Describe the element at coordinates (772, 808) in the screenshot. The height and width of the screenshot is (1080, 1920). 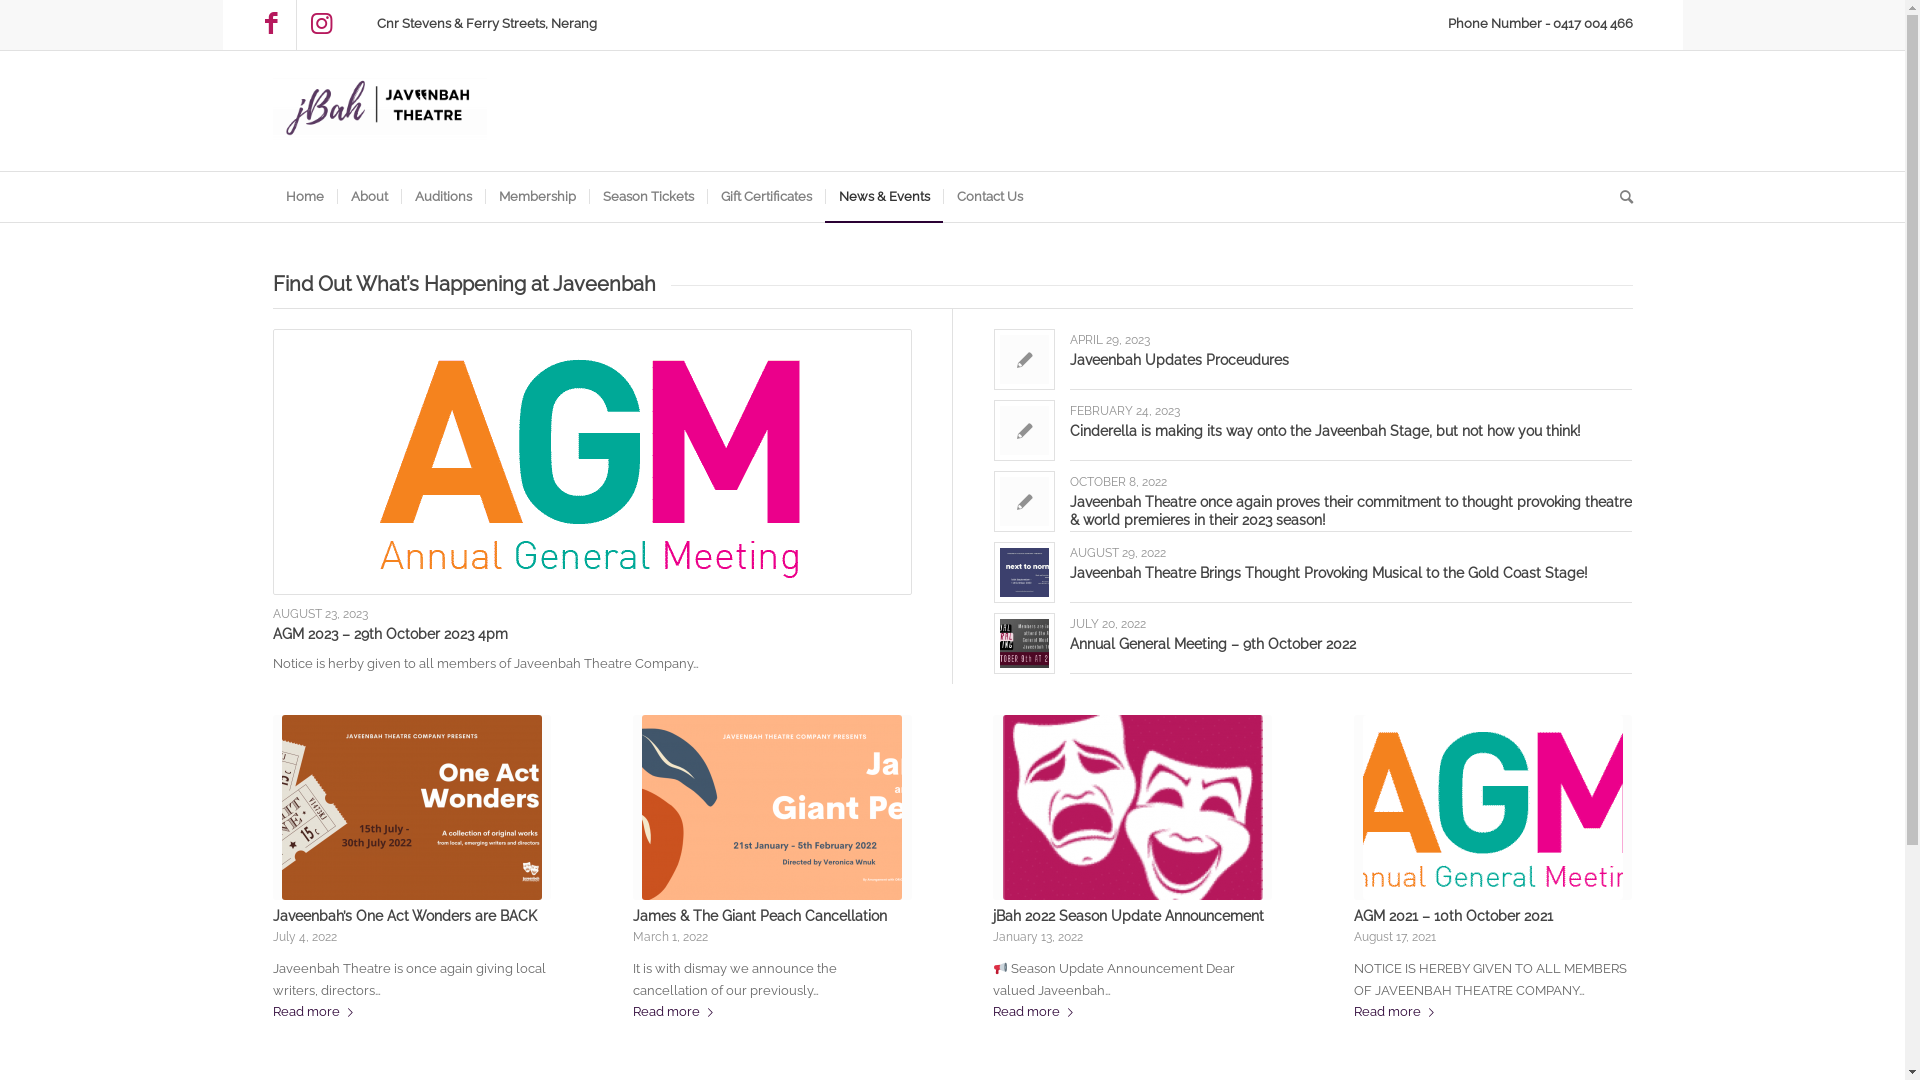
I see `James & The Giant Peach Cancellation` at that location.